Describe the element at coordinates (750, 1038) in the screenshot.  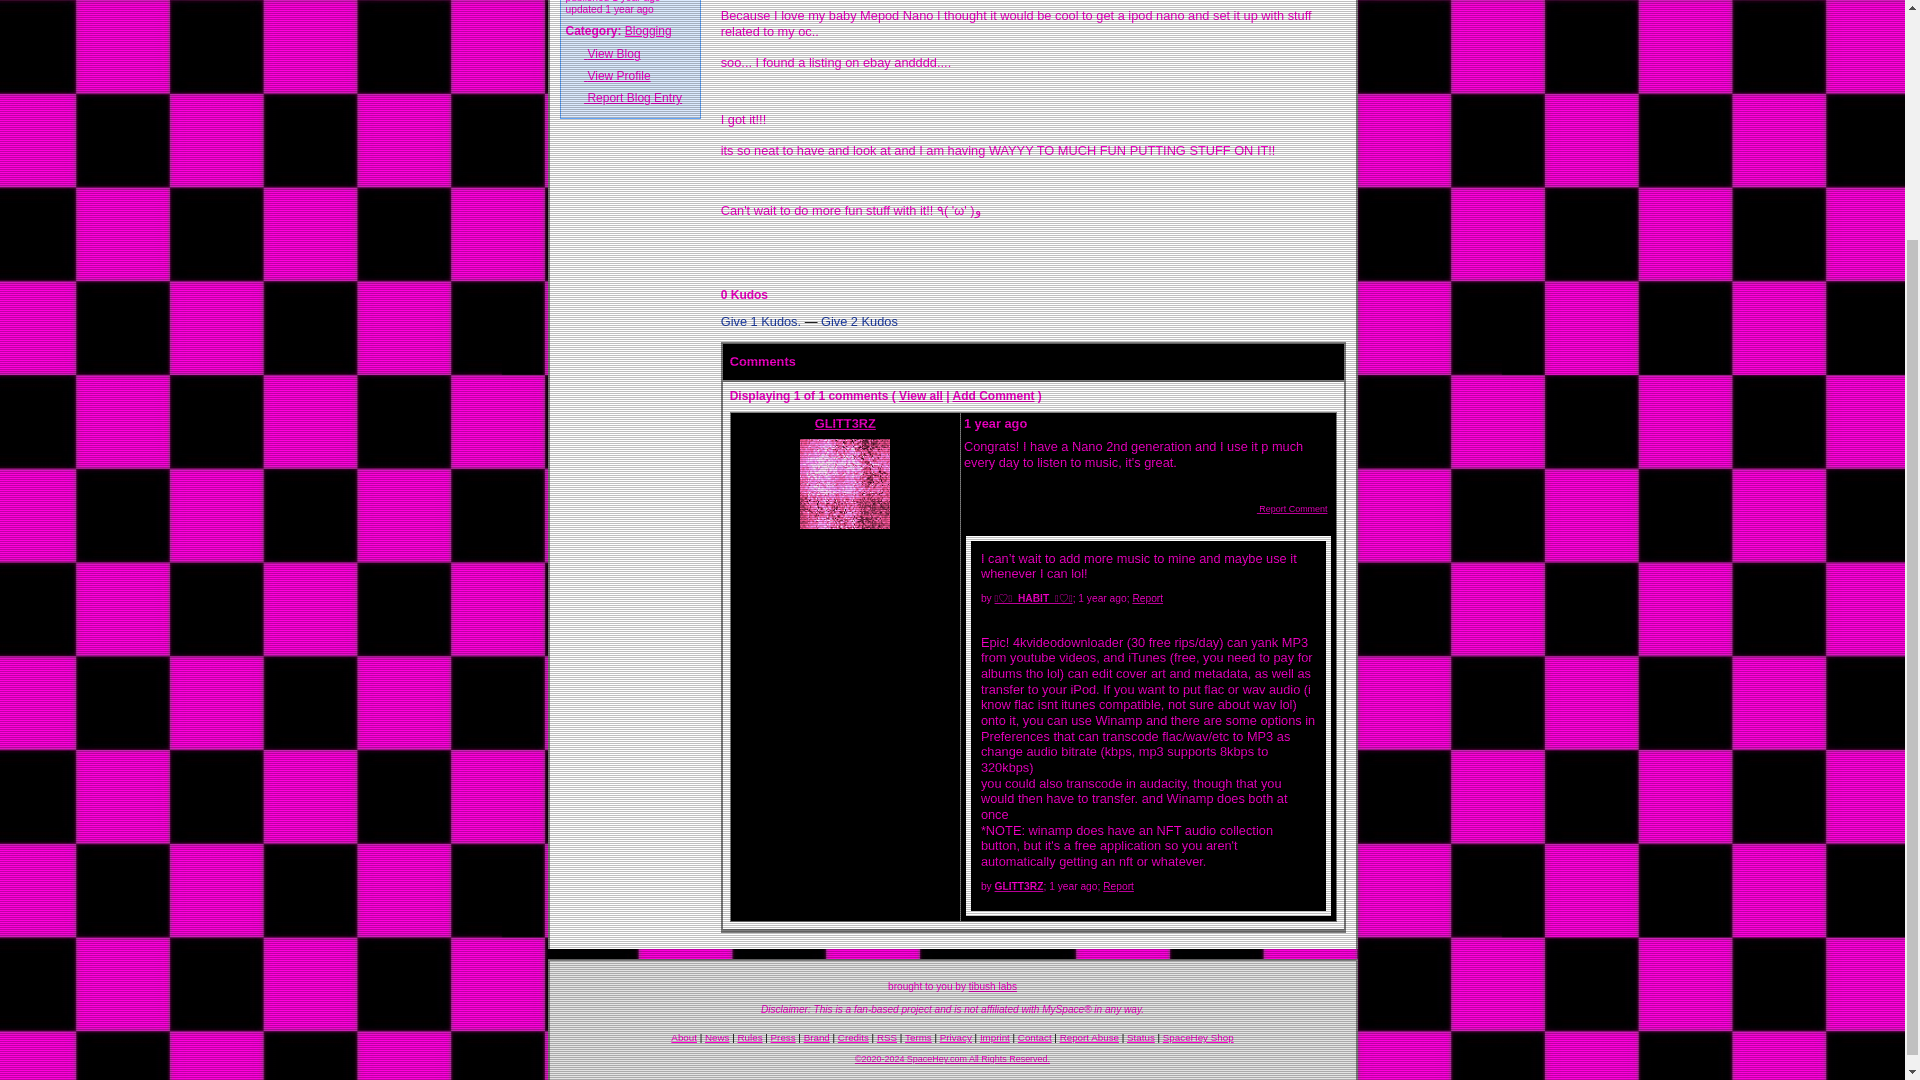
I see `Rules` at that location.